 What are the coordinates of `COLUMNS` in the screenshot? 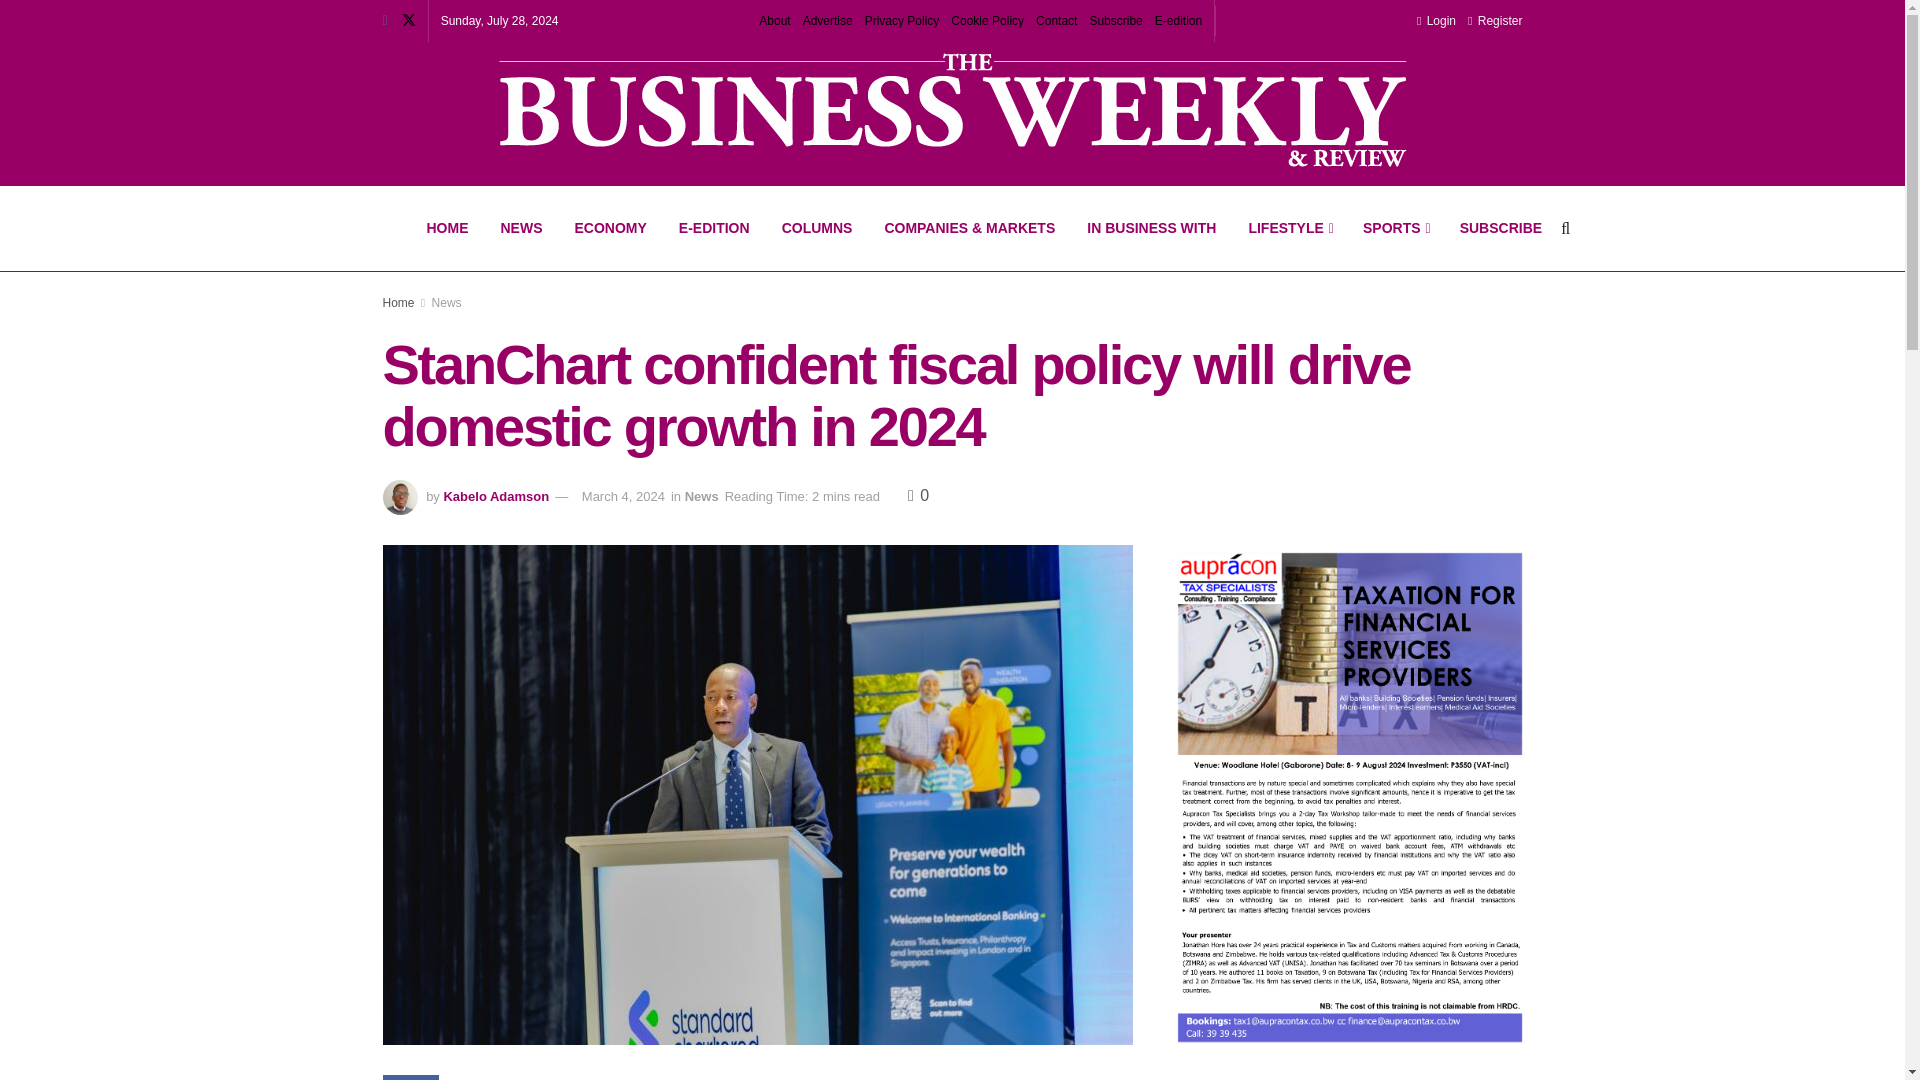 It's located at (818, 228).